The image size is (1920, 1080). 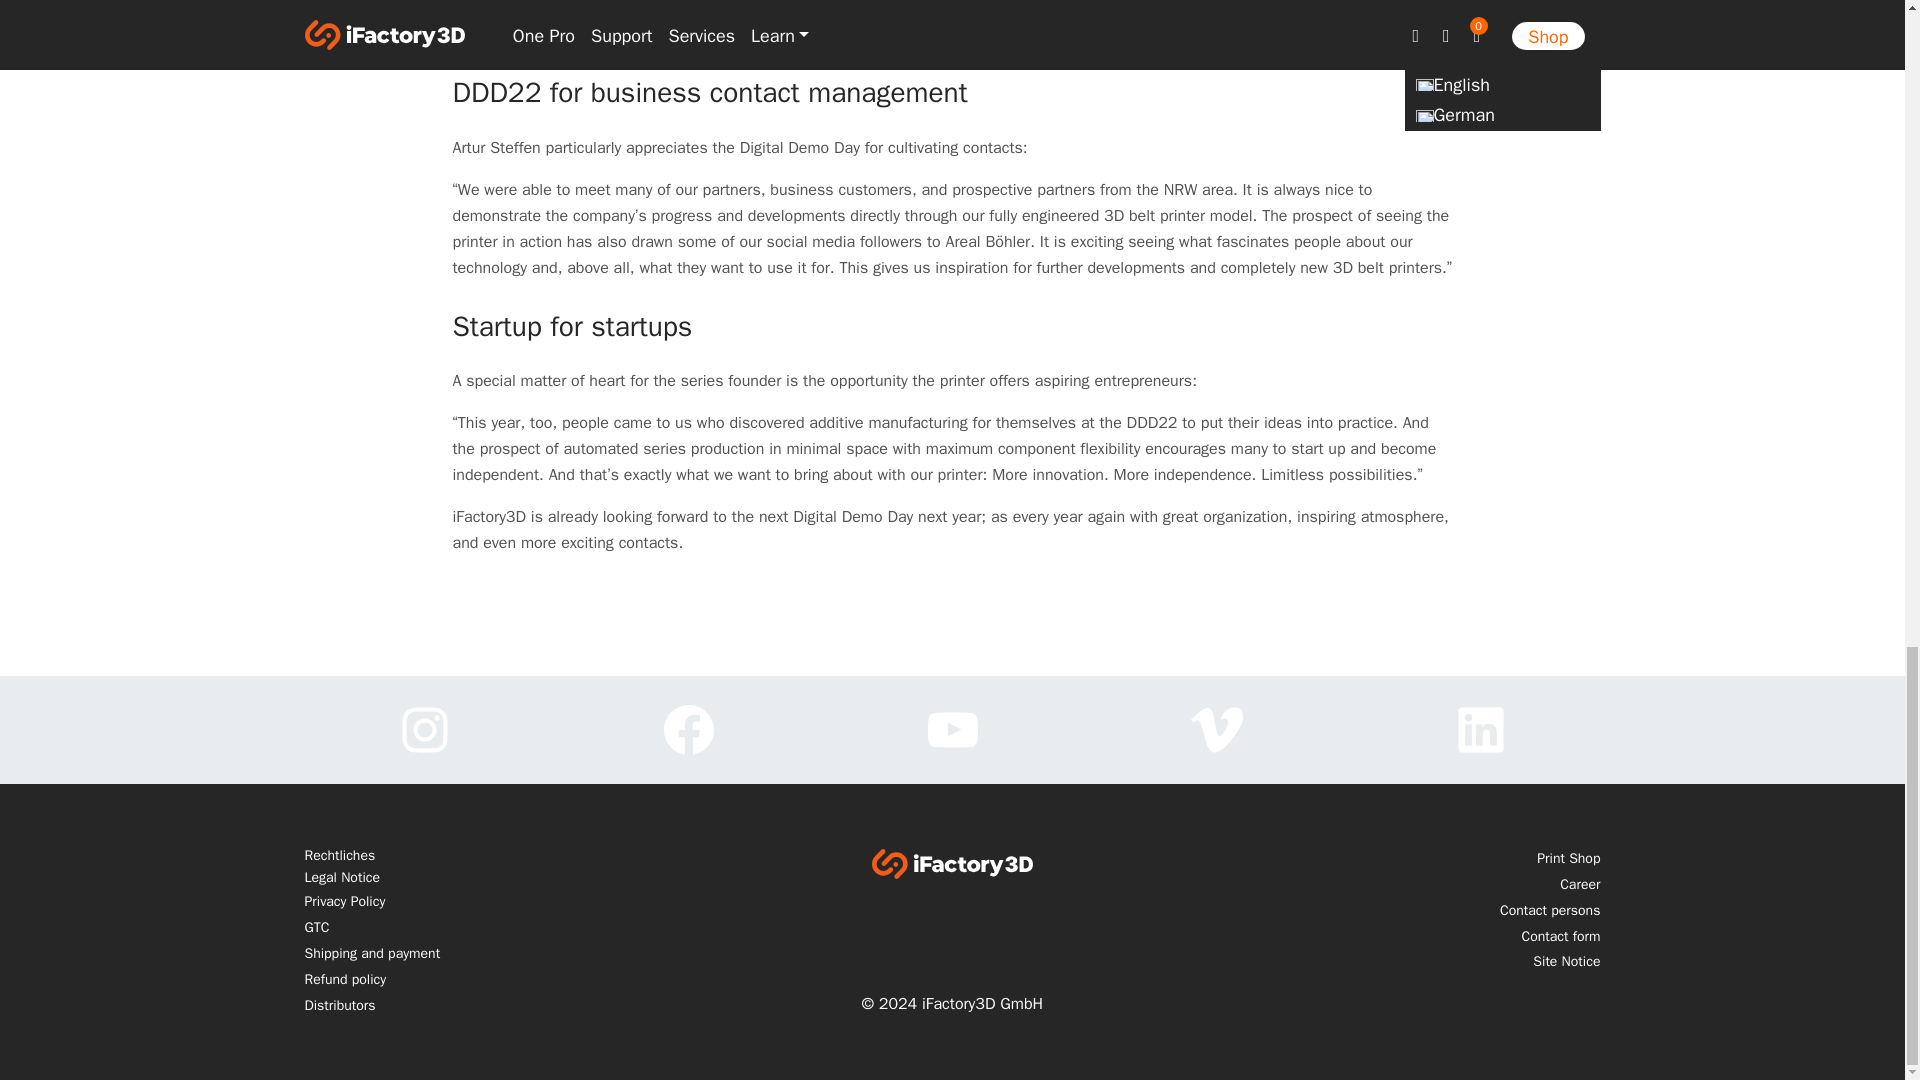 What do you see at coordinates (1216, 730) in the screenshot?
I see `Vimeo` at bounding box center [1216, 730].